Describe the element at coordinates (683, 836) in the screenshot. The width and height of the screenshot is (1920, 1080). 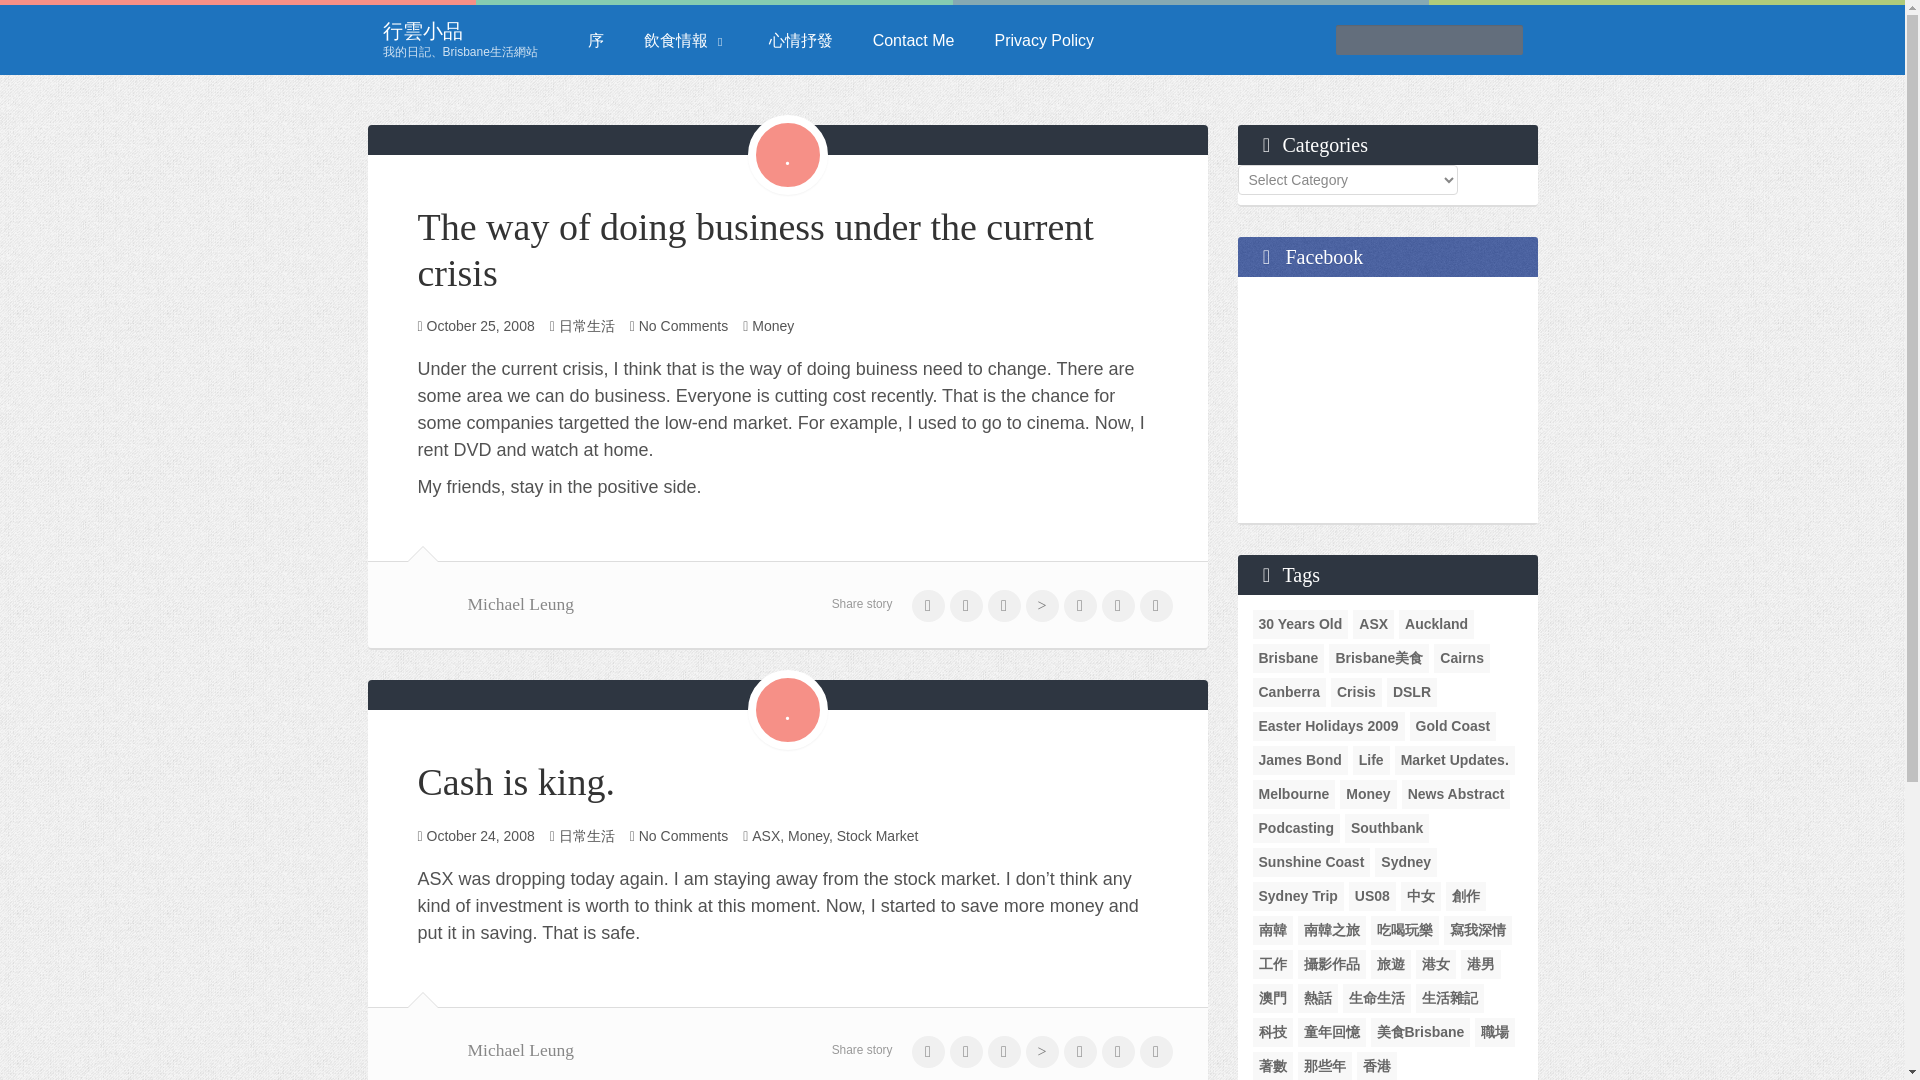
I see `No Comments` at that location.